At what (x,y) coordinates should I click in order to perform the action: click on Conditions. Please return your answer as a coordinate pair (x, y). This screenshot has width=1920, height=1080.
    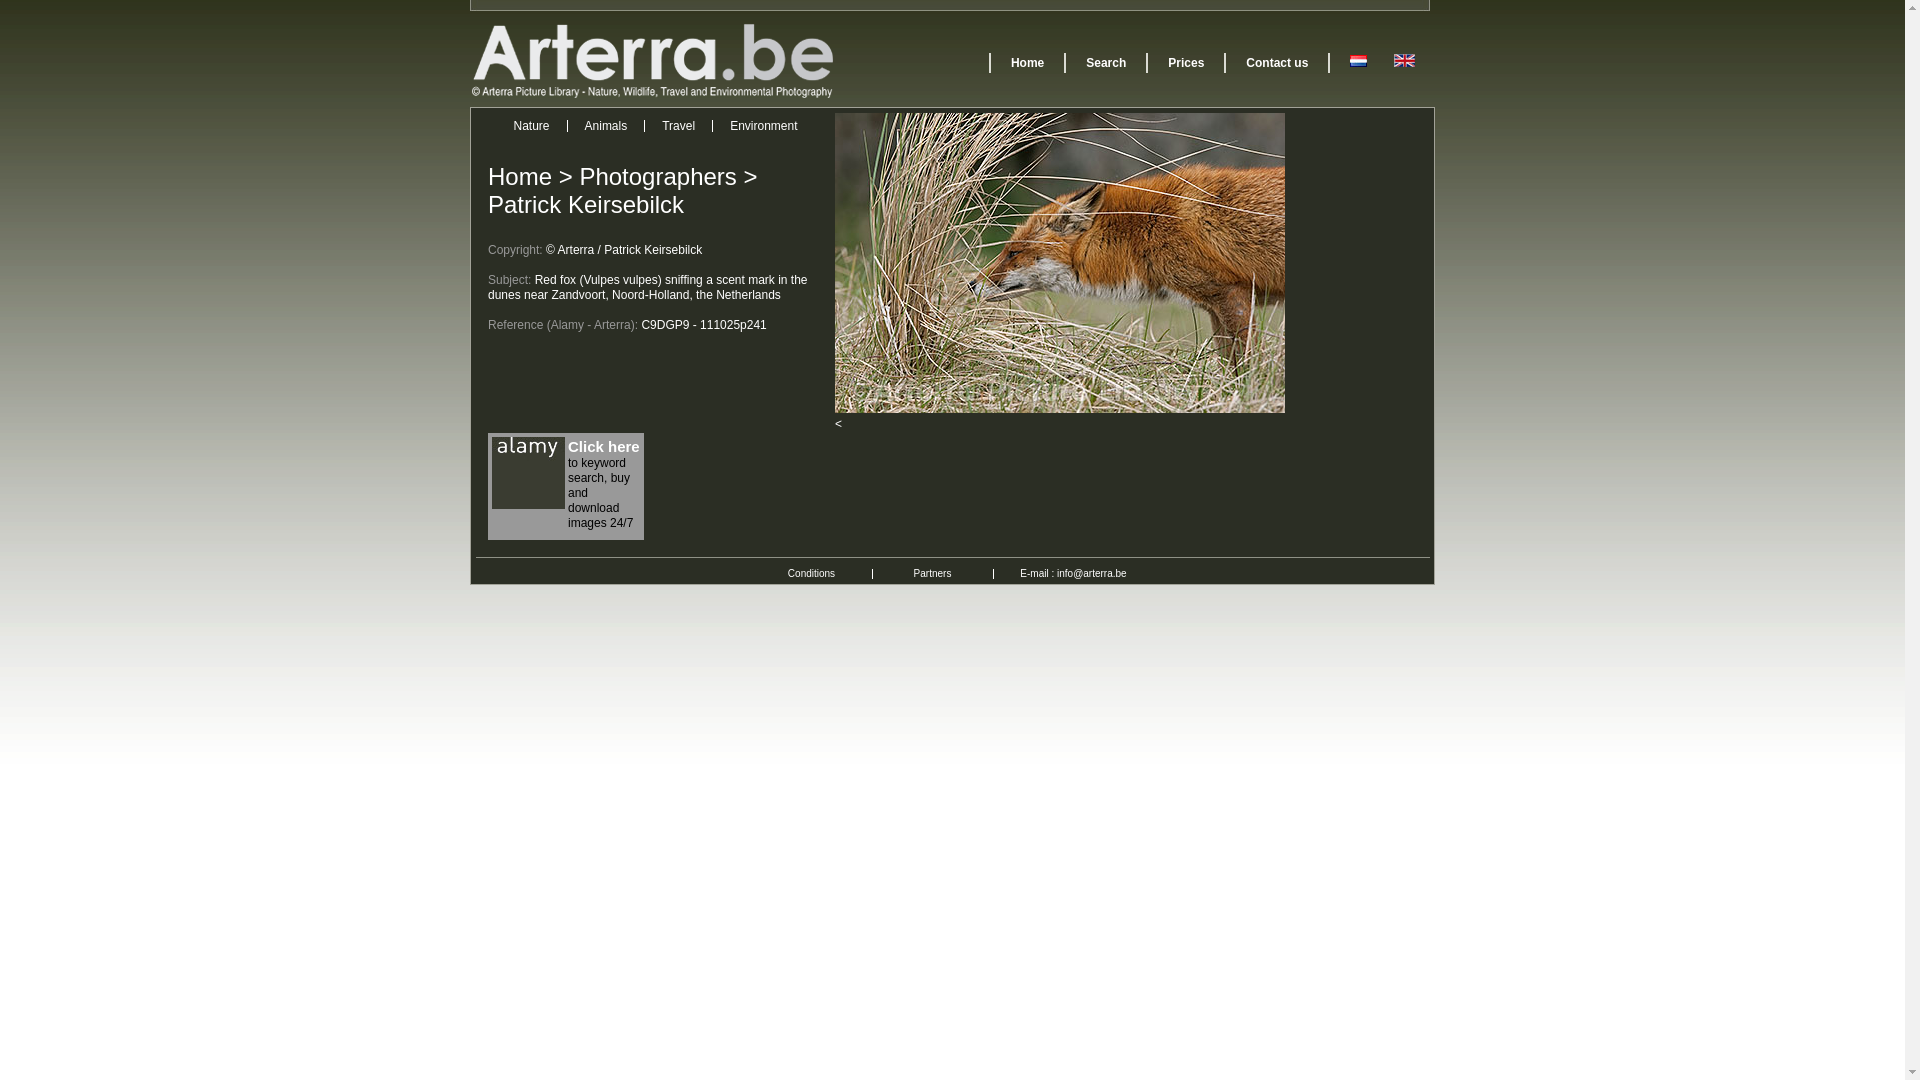
    Looking at the image, I should click on (812, 574).